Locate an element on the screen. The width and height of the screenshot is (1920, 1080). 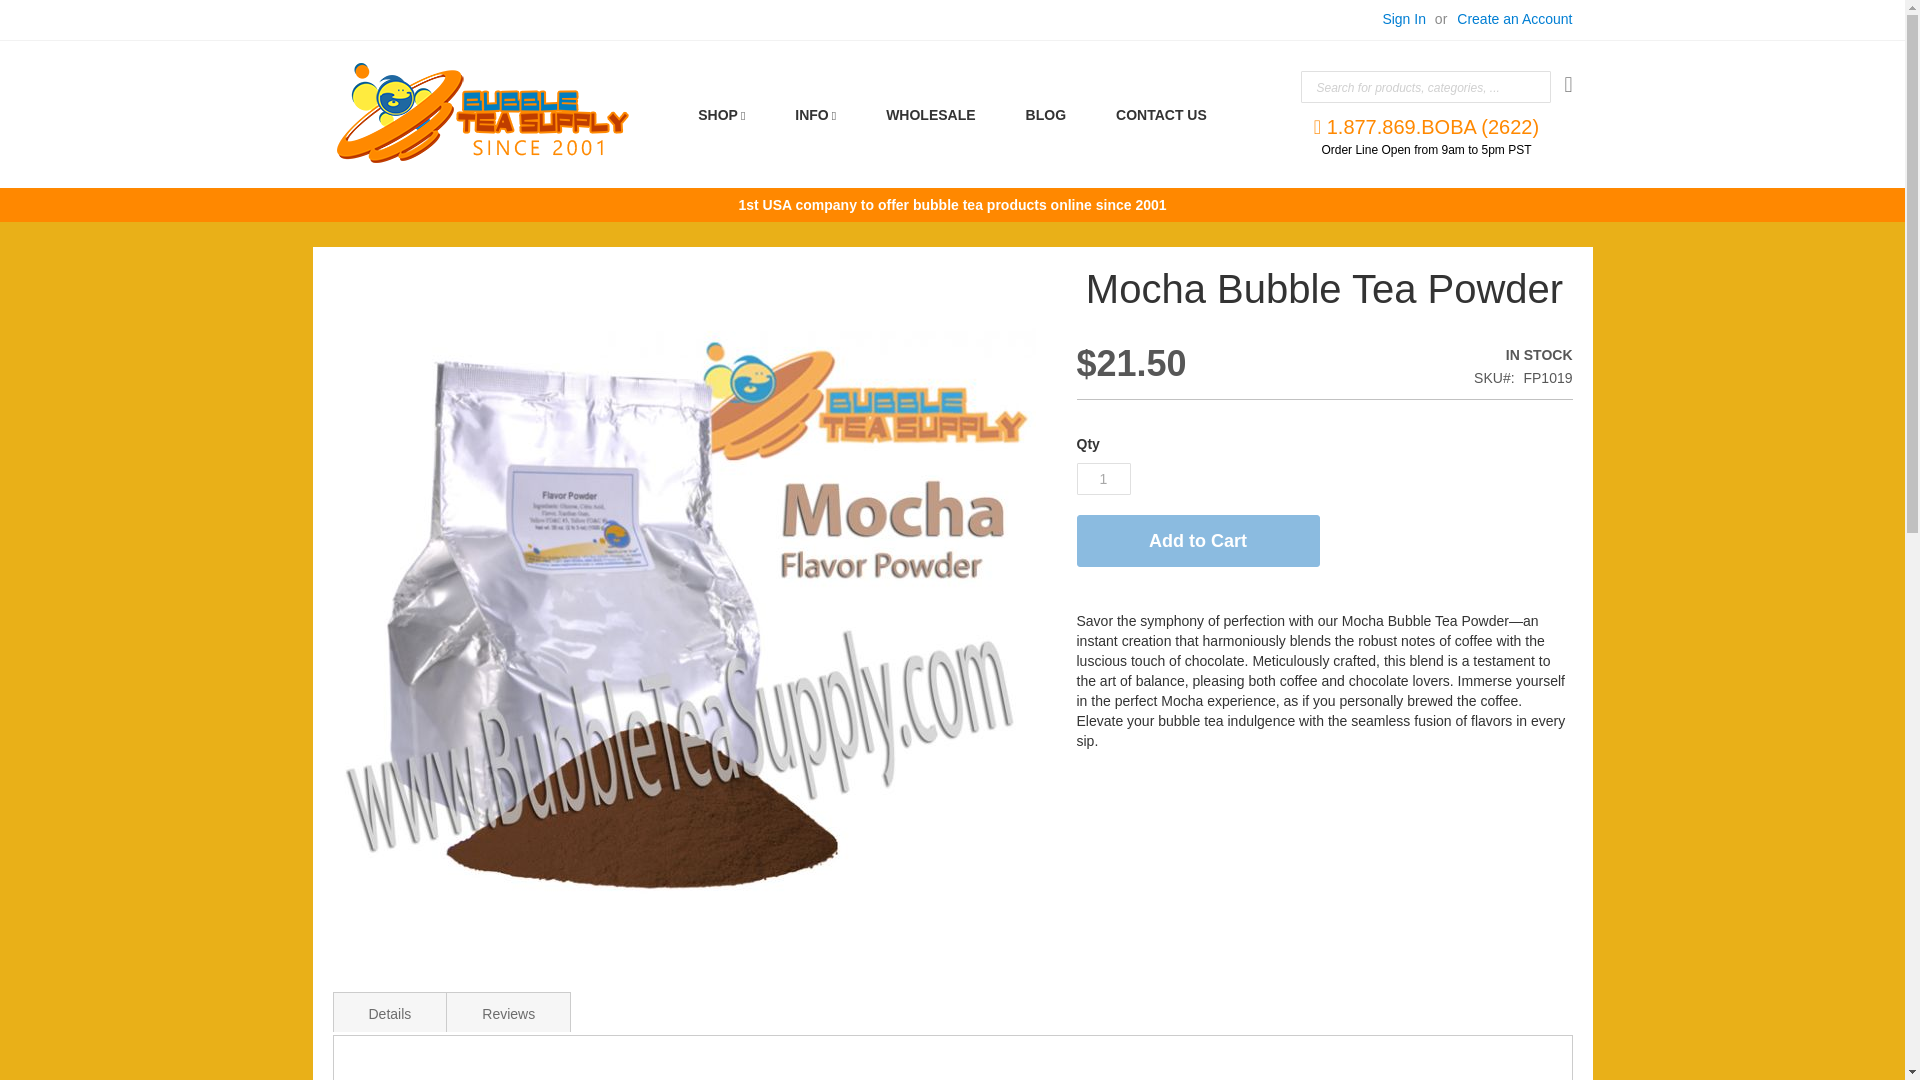
1 is located at coordinates (1102, 478).